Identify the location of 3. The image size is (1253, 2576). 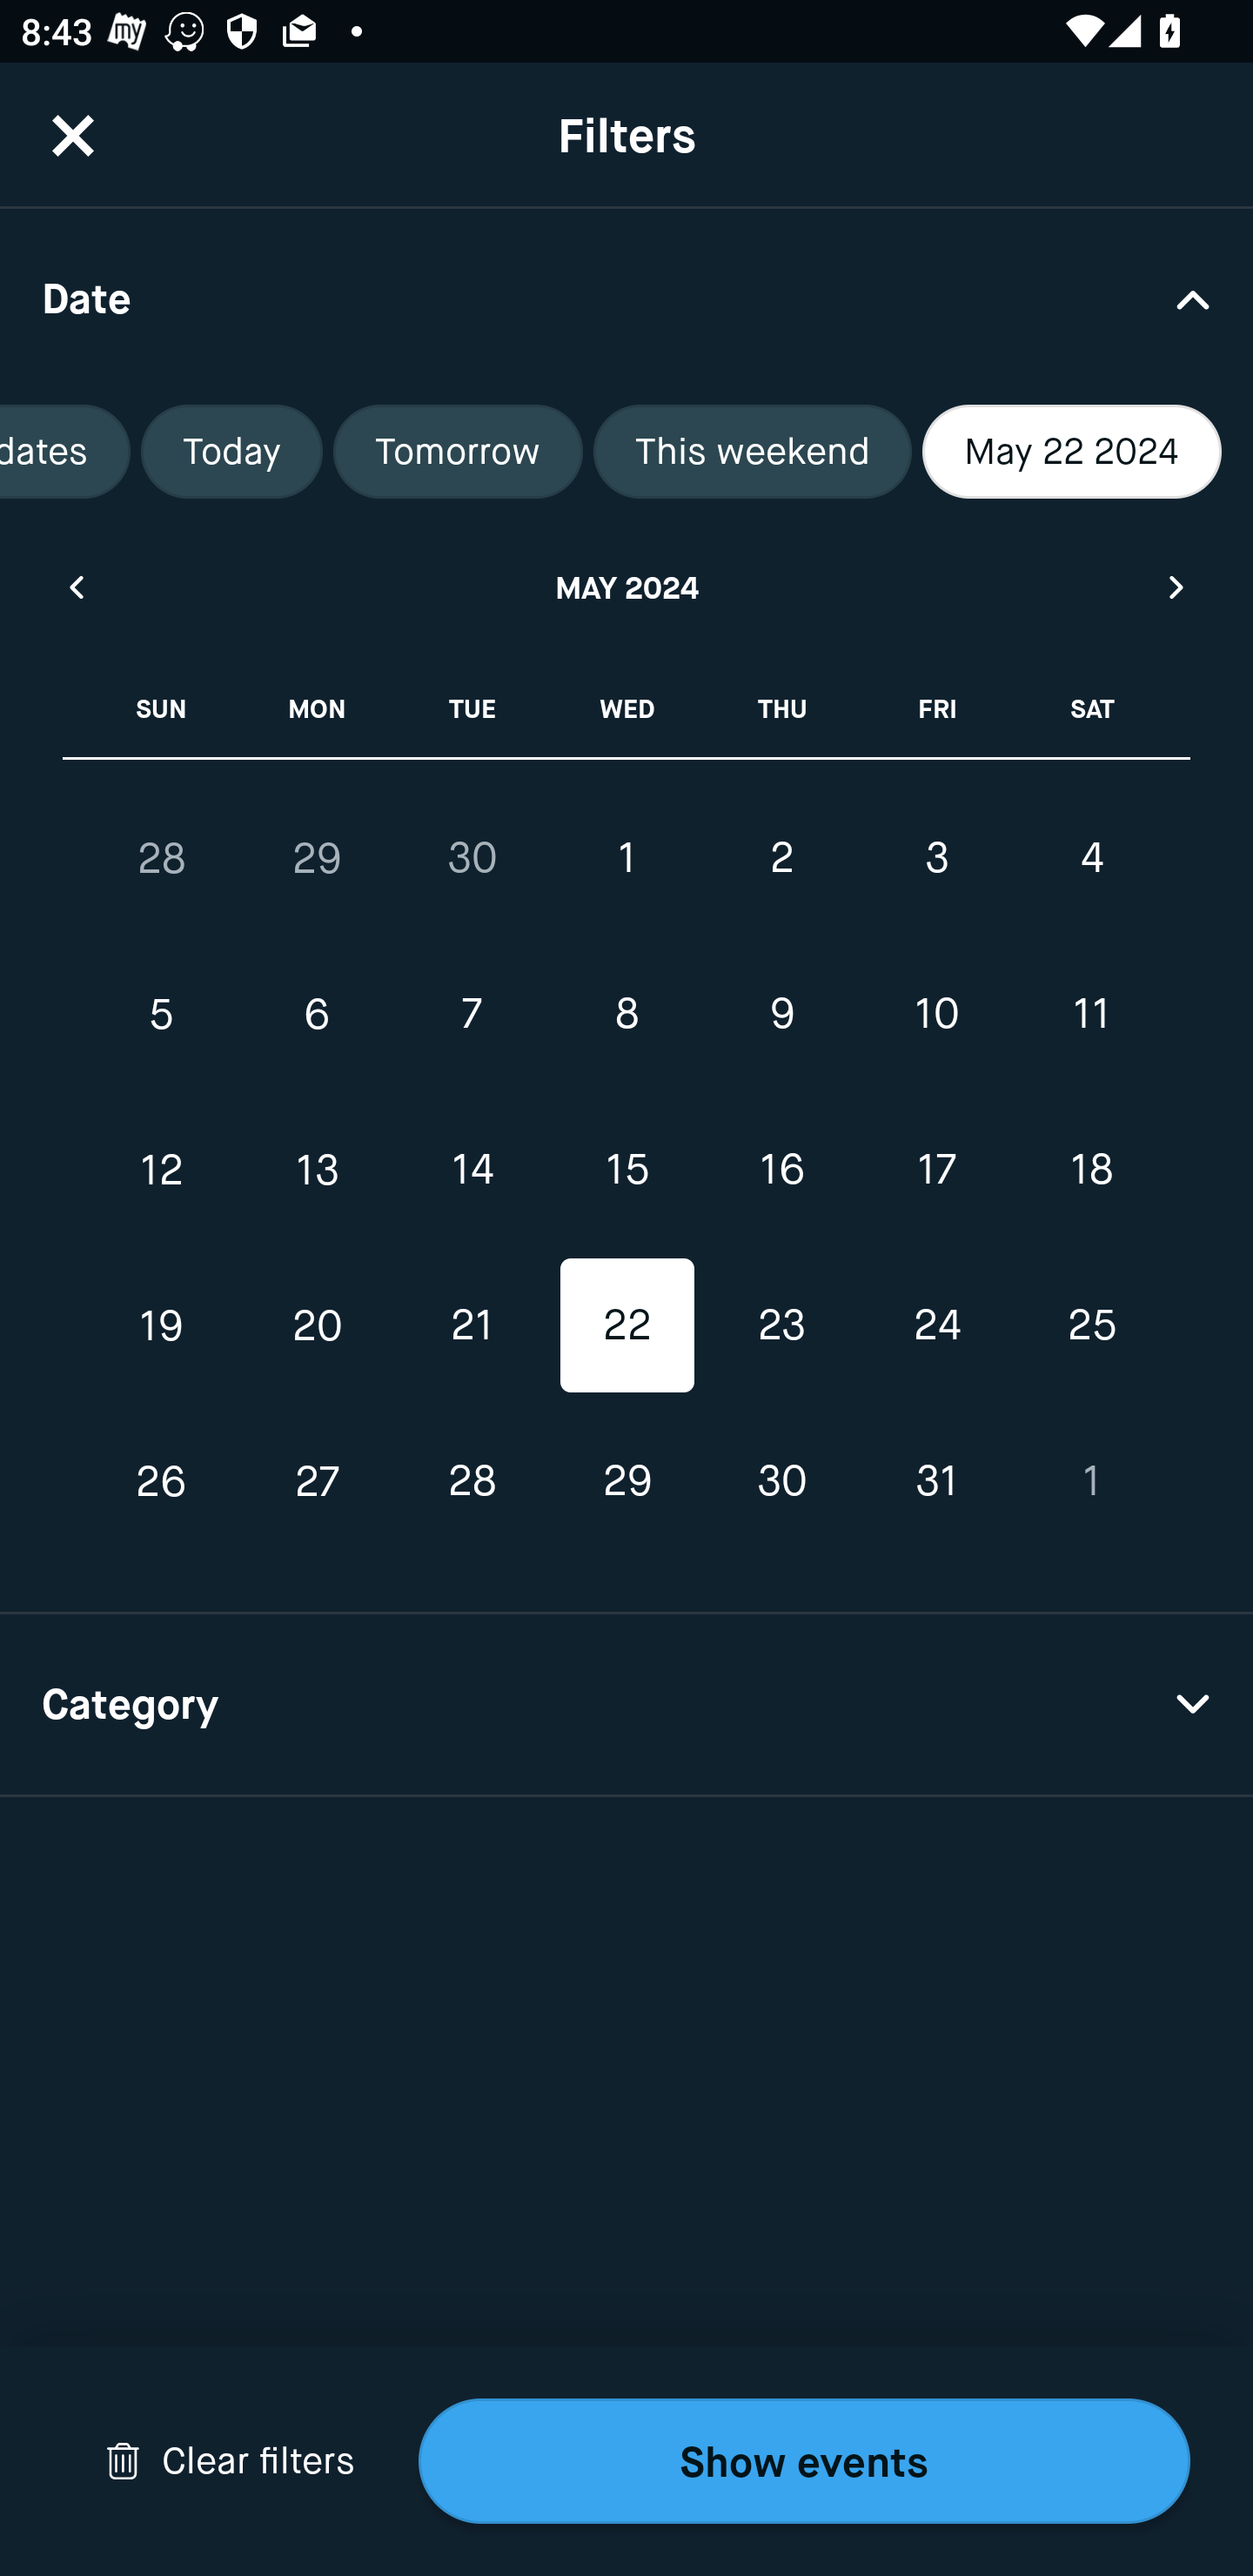
(936, 857).